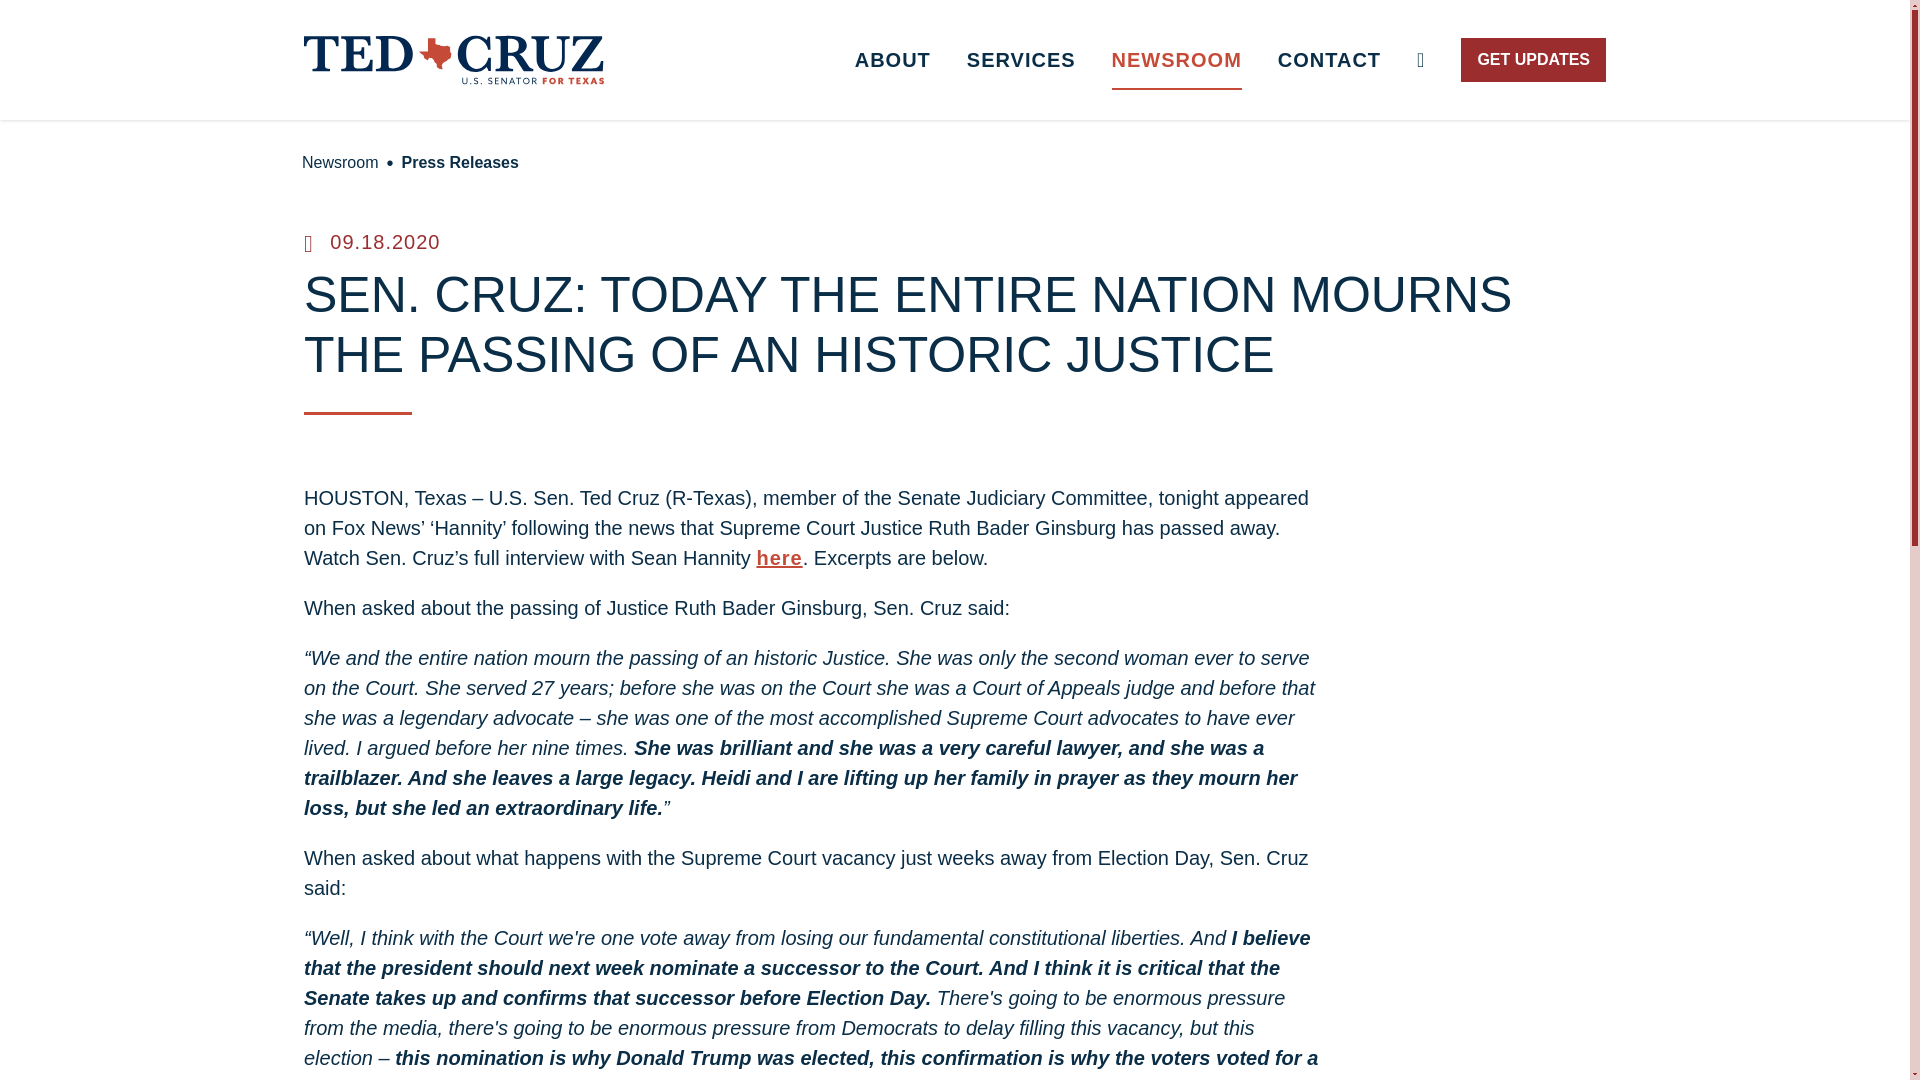 The height and width of the screenshot is (1080, 1920). What do you see at coordinates (35, 34) in the screenshot?
I see `Skip to content` at bounding box center [35, 34].